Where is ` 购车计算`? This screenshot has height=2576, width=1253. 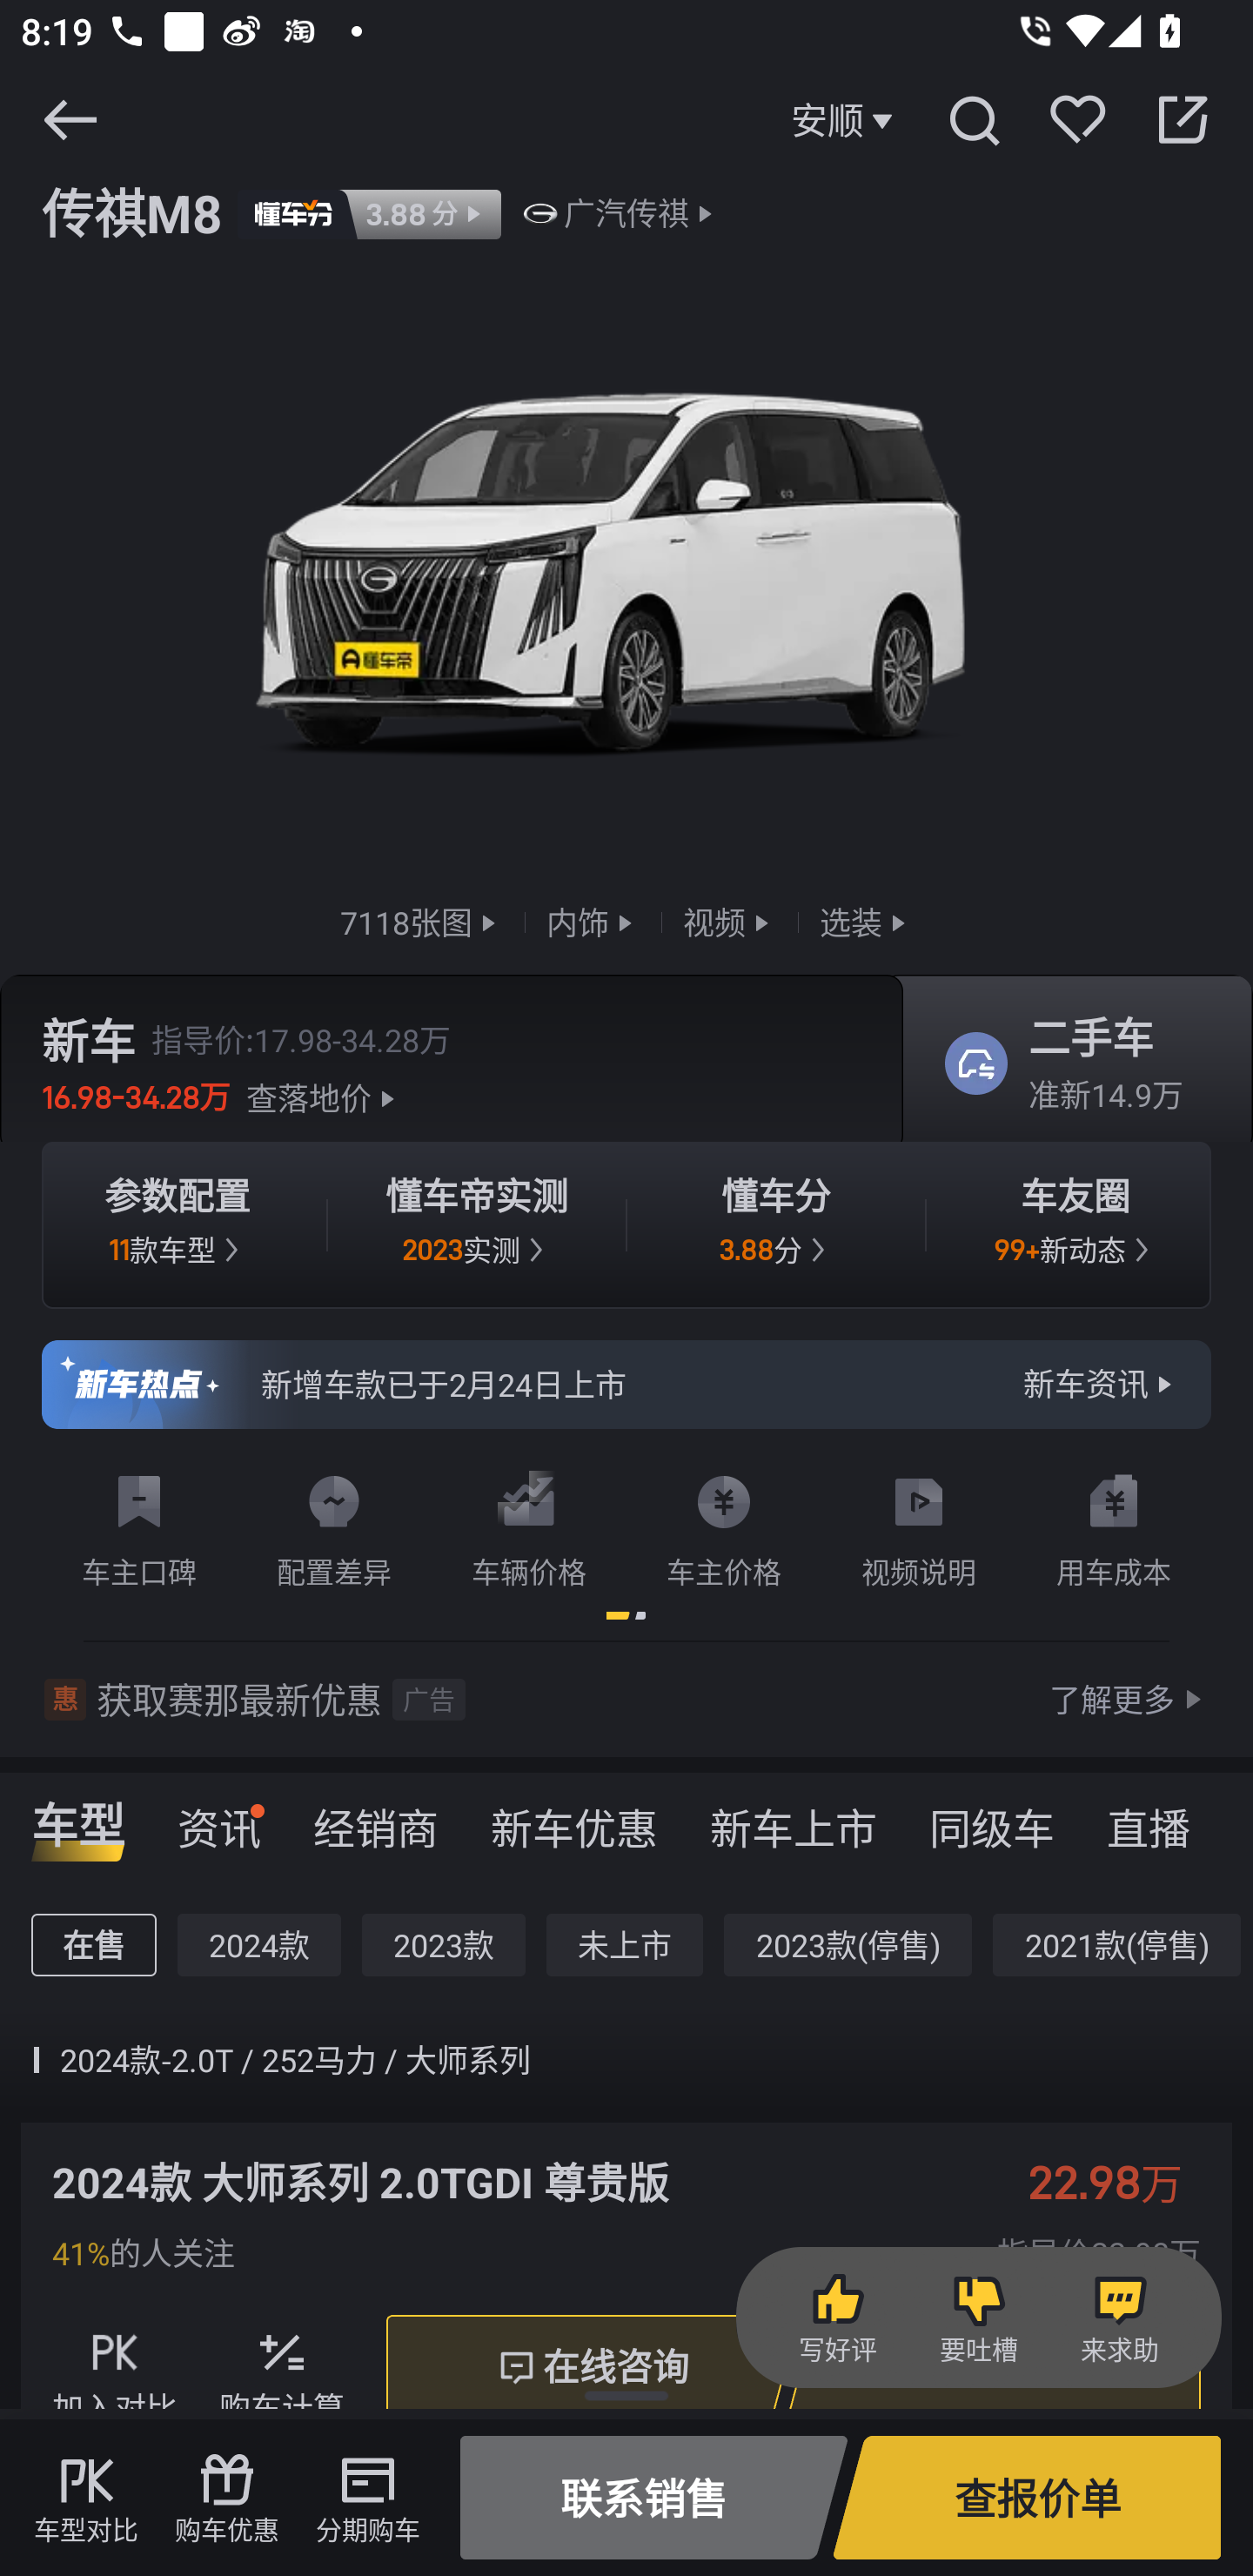
 购车计算 is located at coordinates (282, 2367).